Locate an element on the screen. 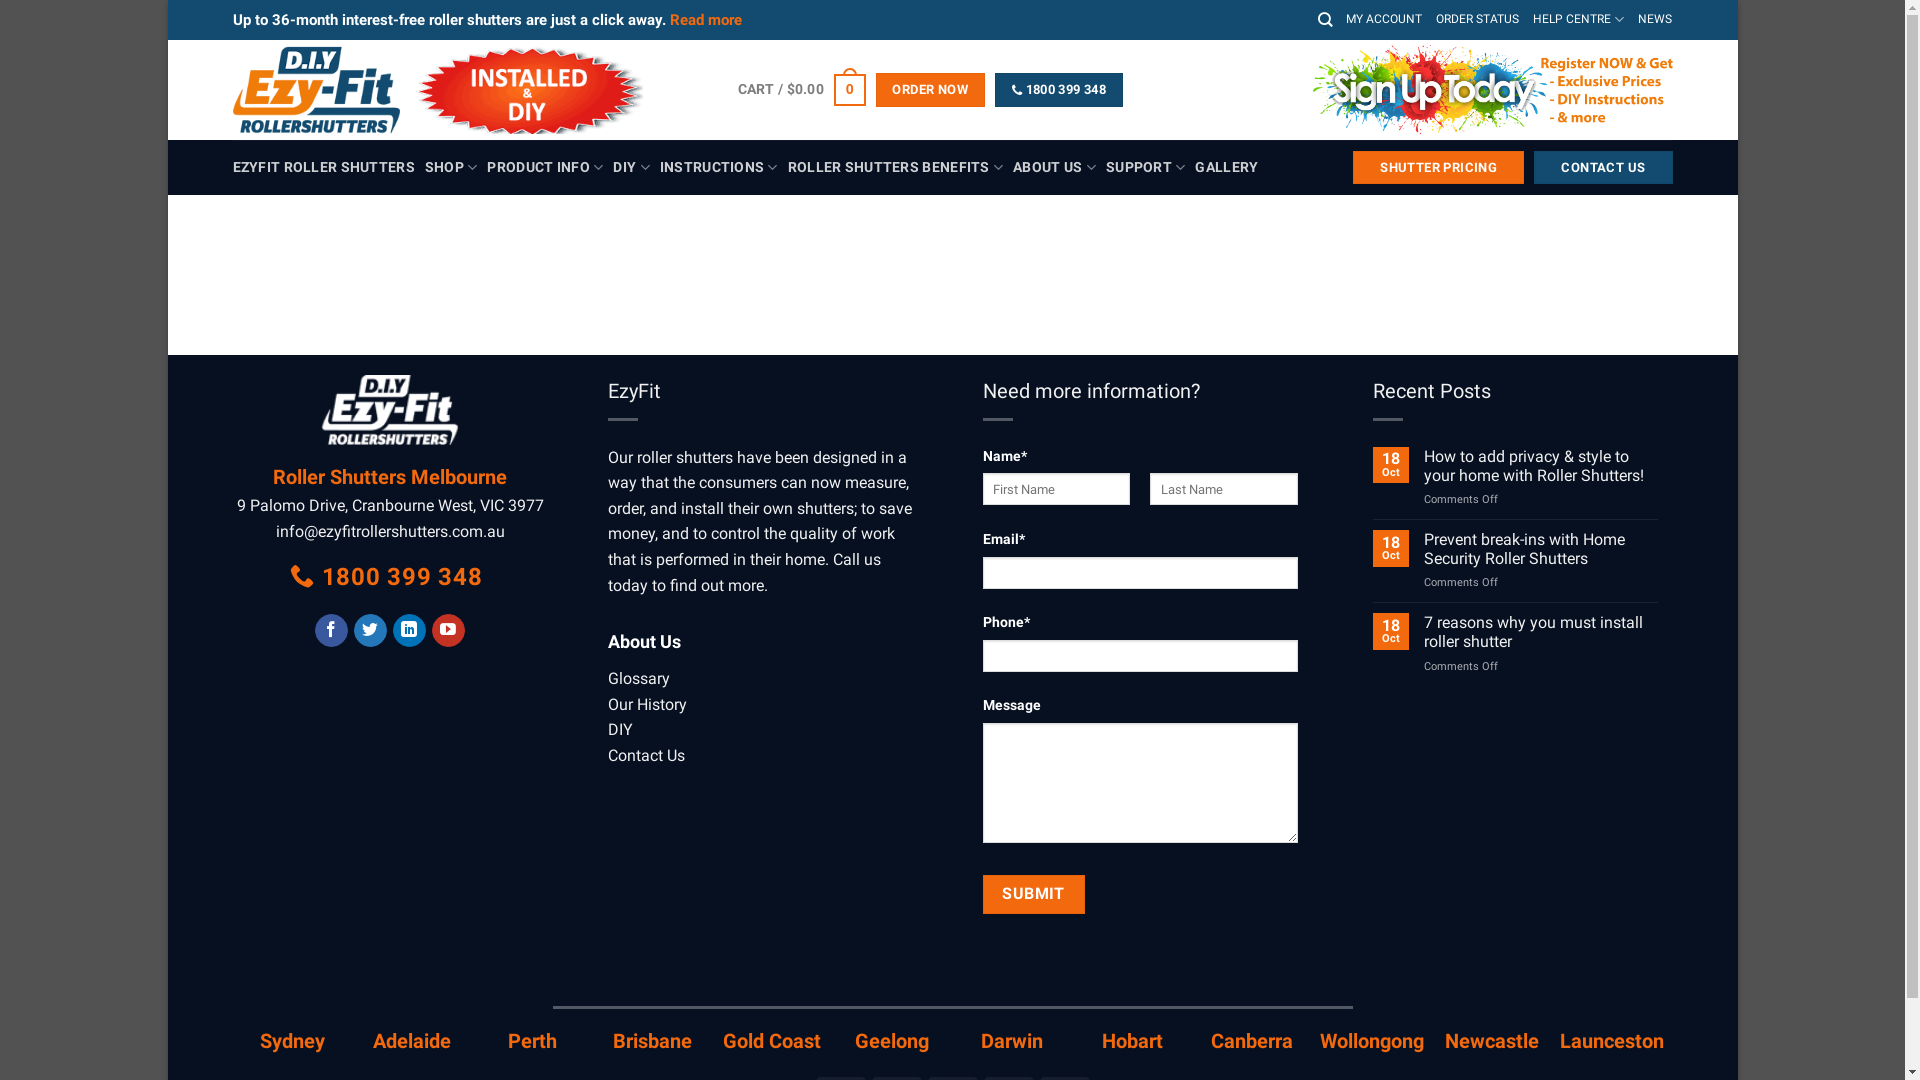  info@ezyfitrollershutters.com.au is located at coordinates (390, 532).